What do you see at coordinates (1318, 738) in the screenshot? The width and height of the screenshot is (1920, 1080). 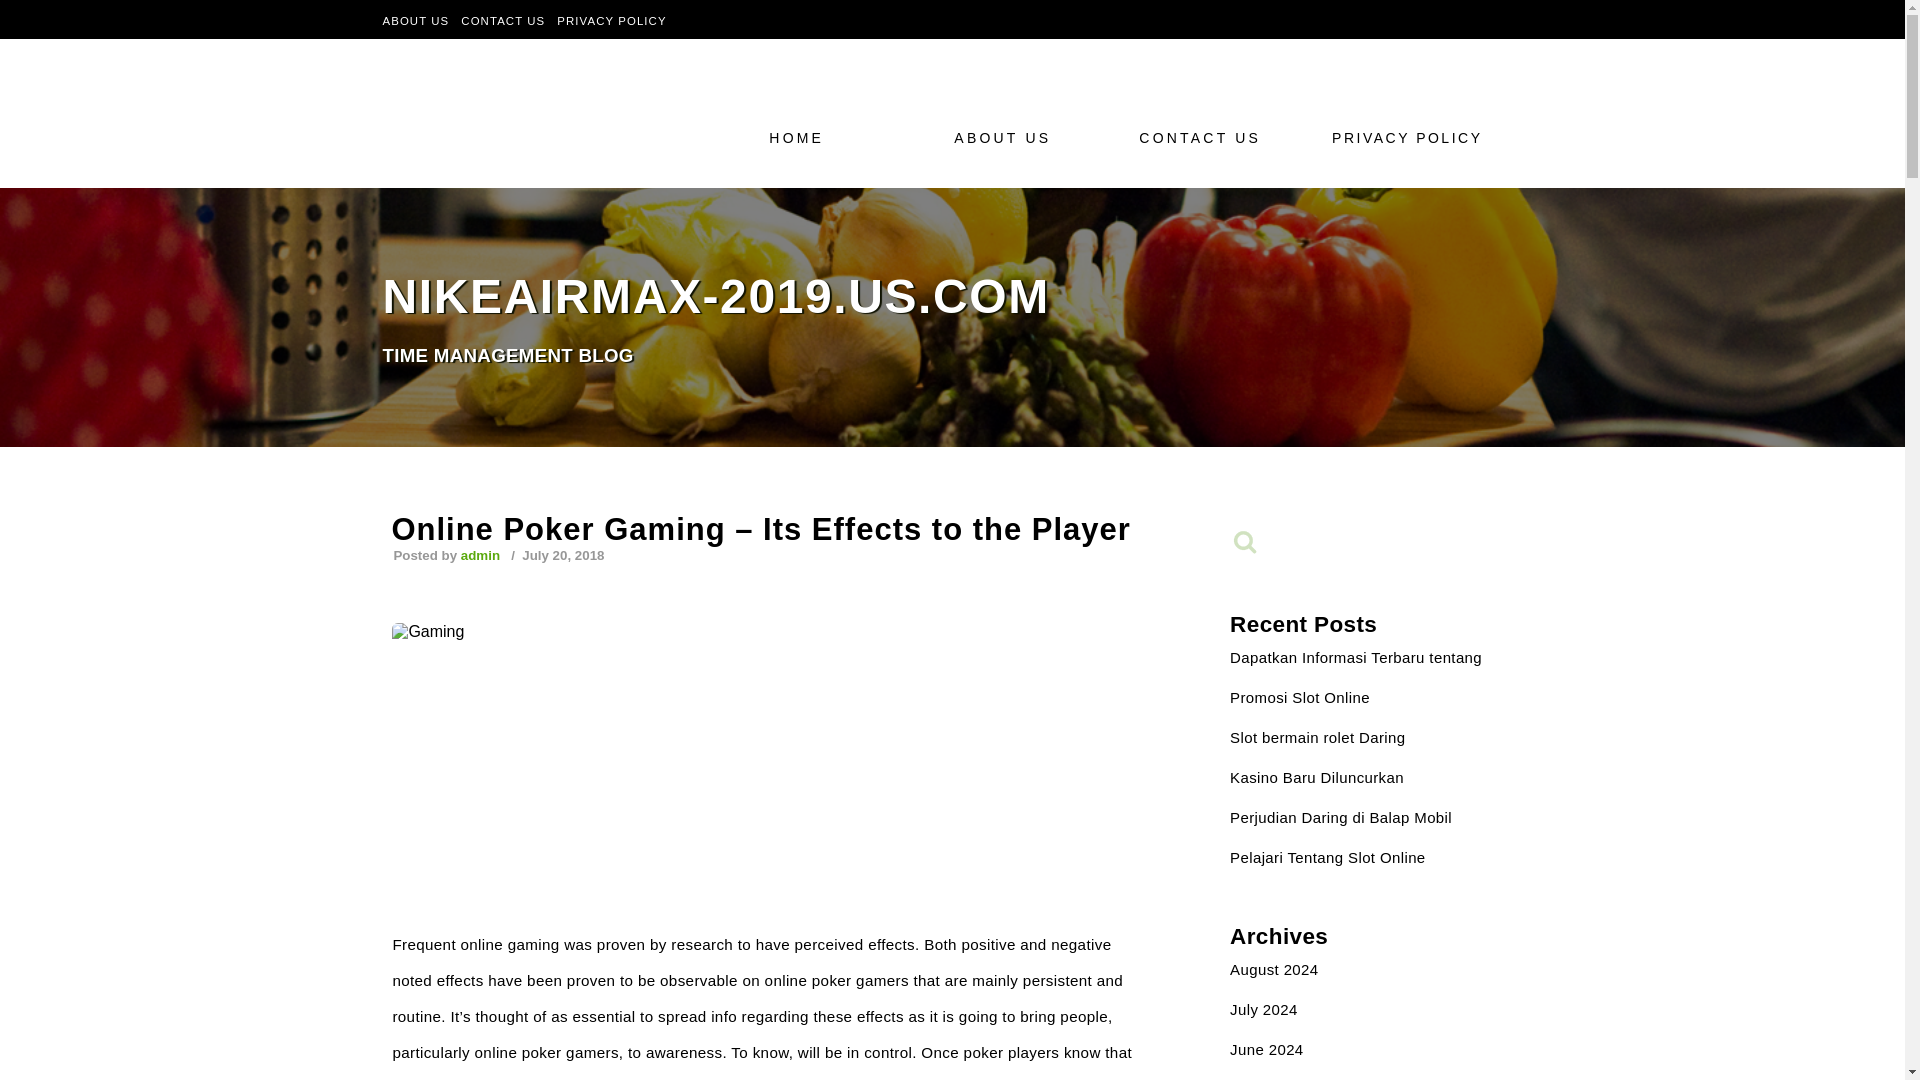 I see `Slot bermain rolet Daring` at bounding box center [1318, 738].